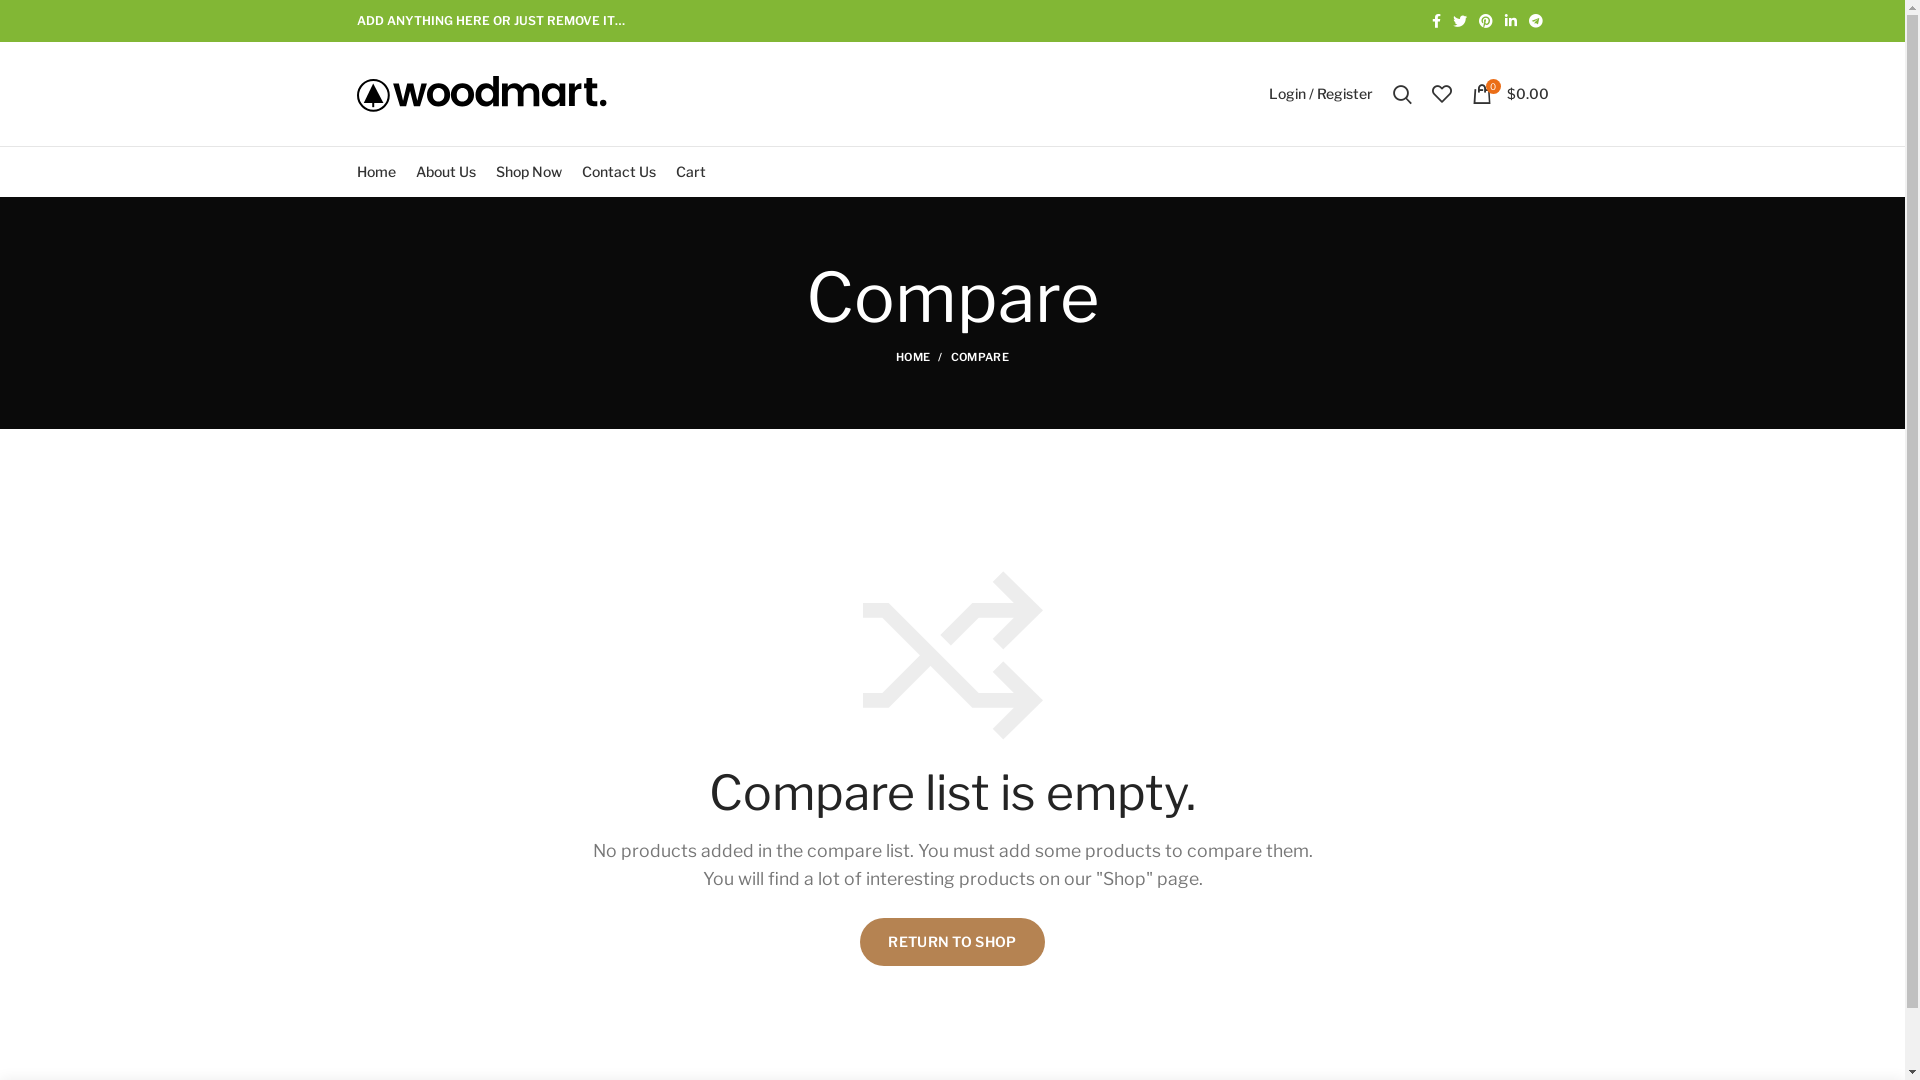 This screenshot has height=1080, width=1920. I want to click on Shop Now, so click(1306, 936).